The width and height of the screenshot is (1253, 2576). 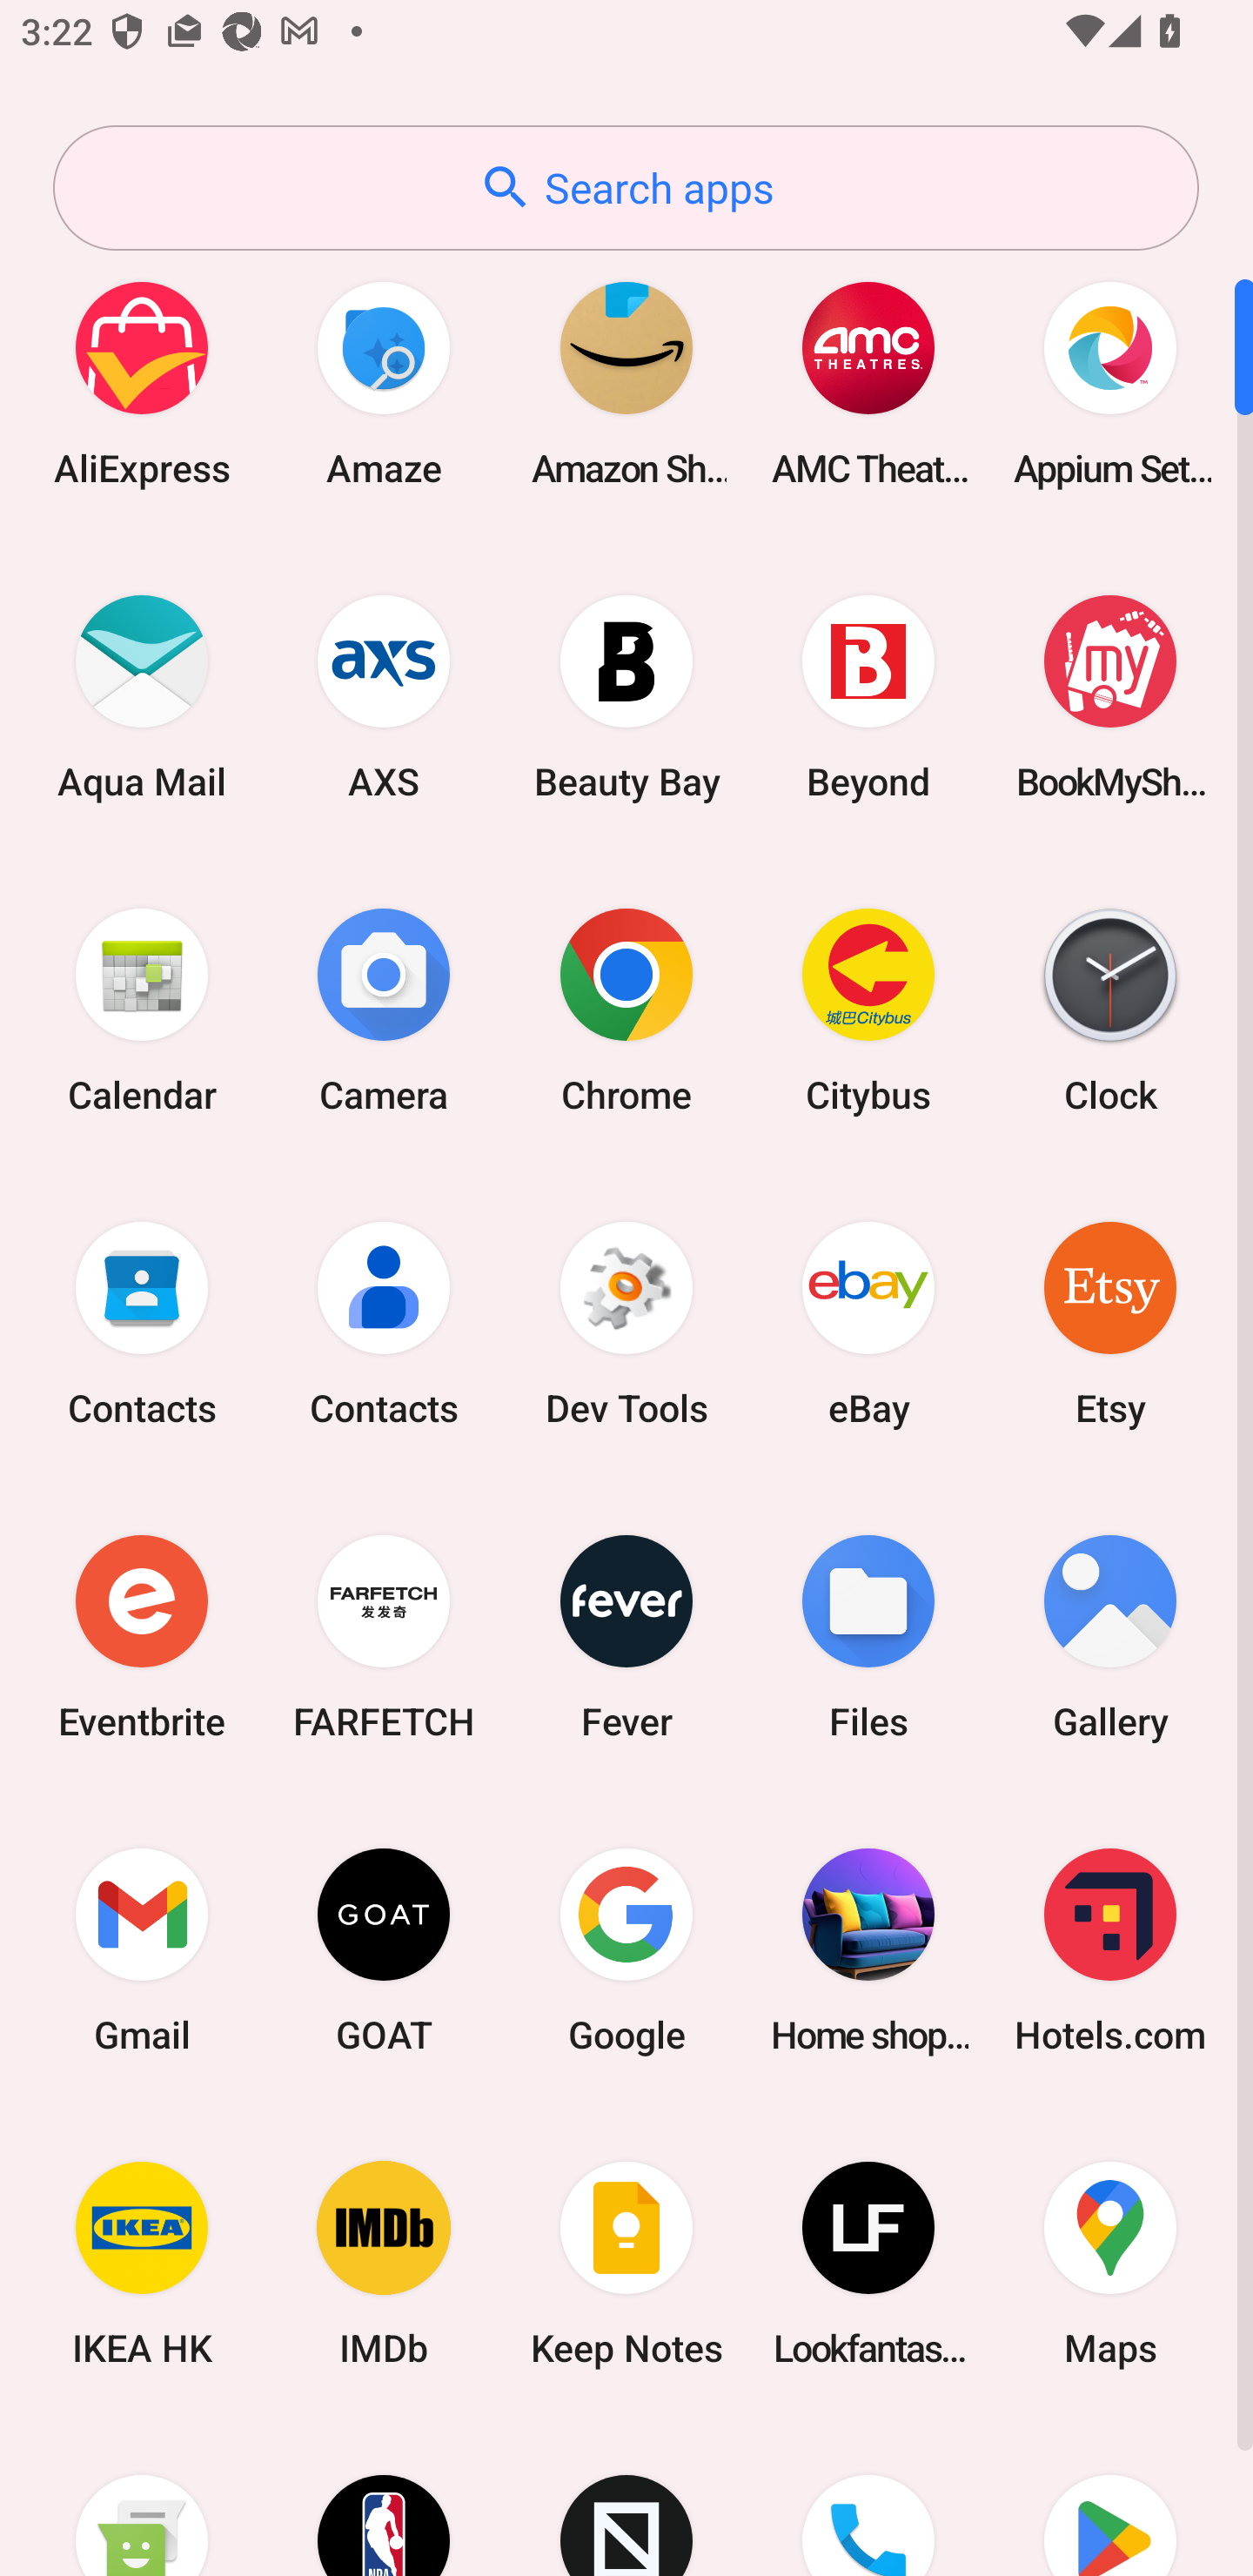 What do you see at coordinates (868, 2264) in the screenshot?
I see `Lookfantastic` at bounding box center [868, 2264].